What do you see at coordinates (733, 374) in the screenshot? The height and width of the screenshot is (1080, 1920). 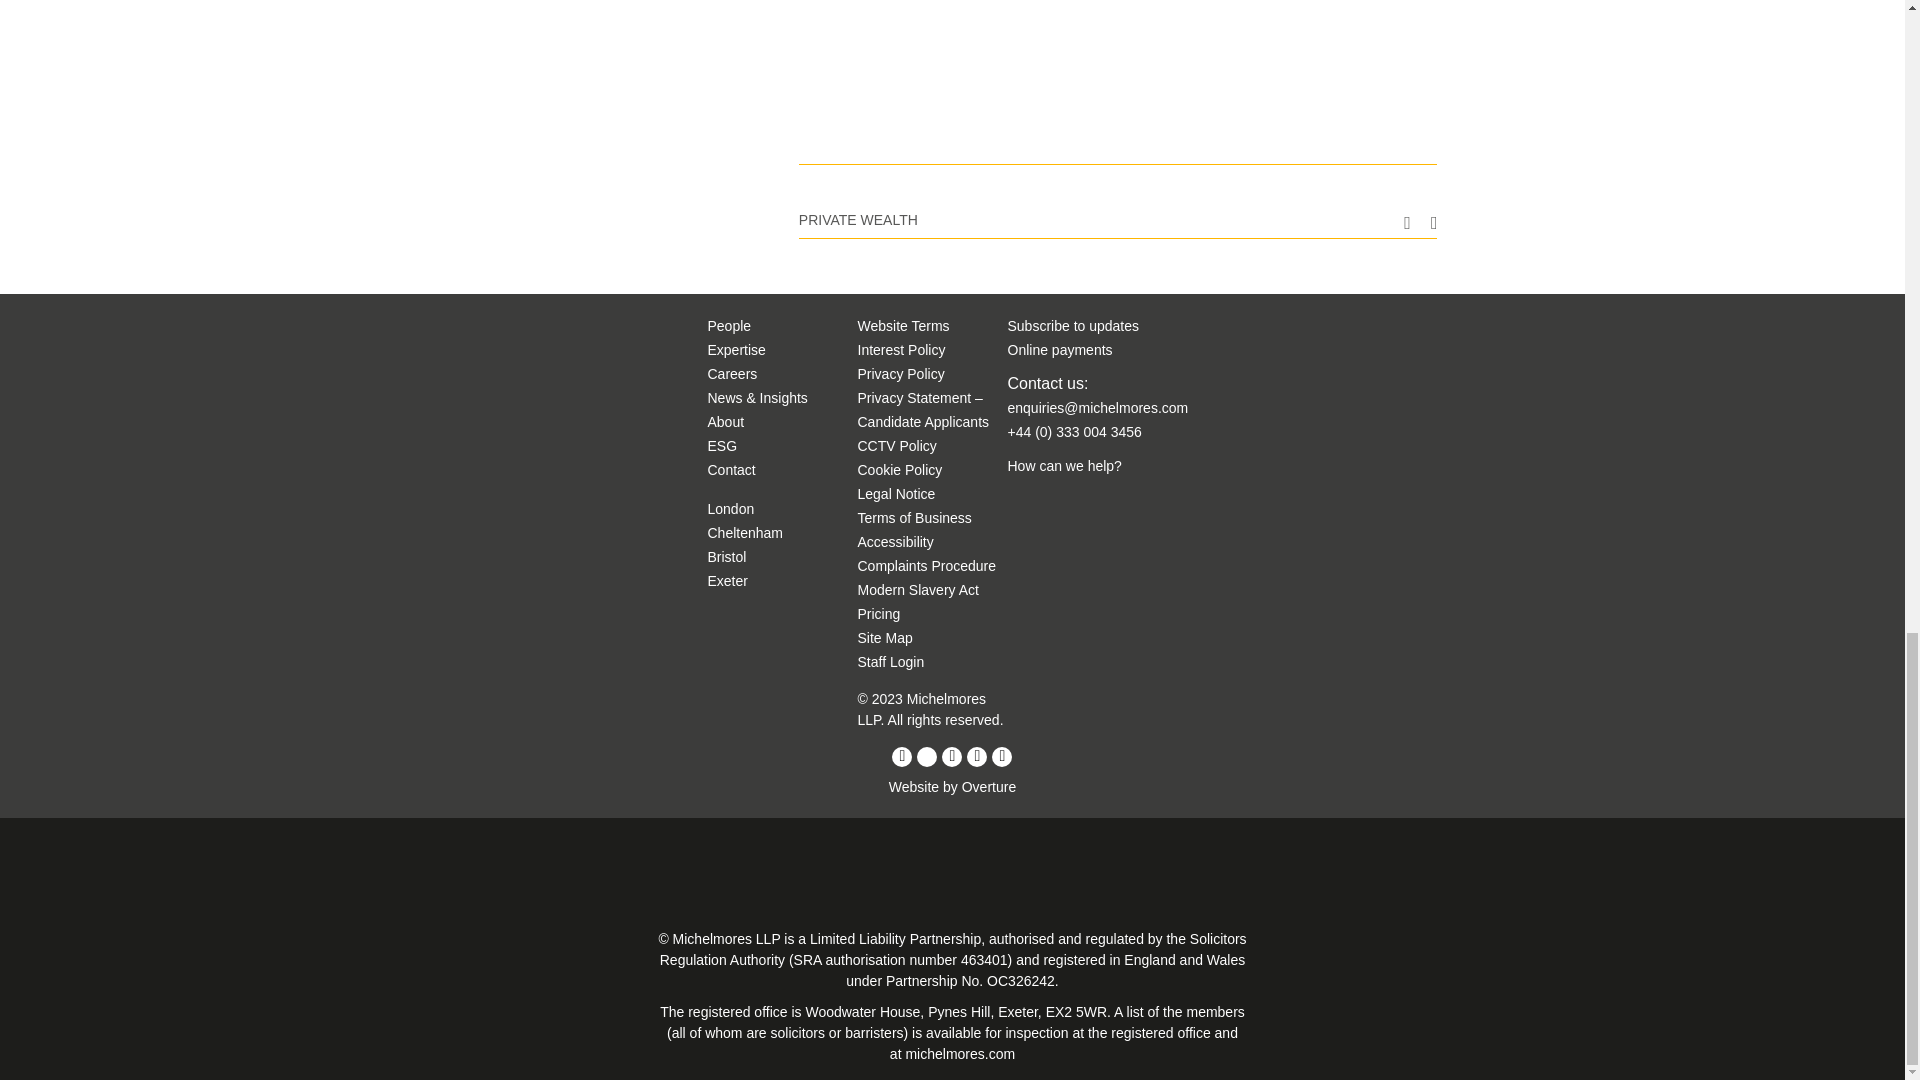 I see `Careers` at bounding box center [733, 374].